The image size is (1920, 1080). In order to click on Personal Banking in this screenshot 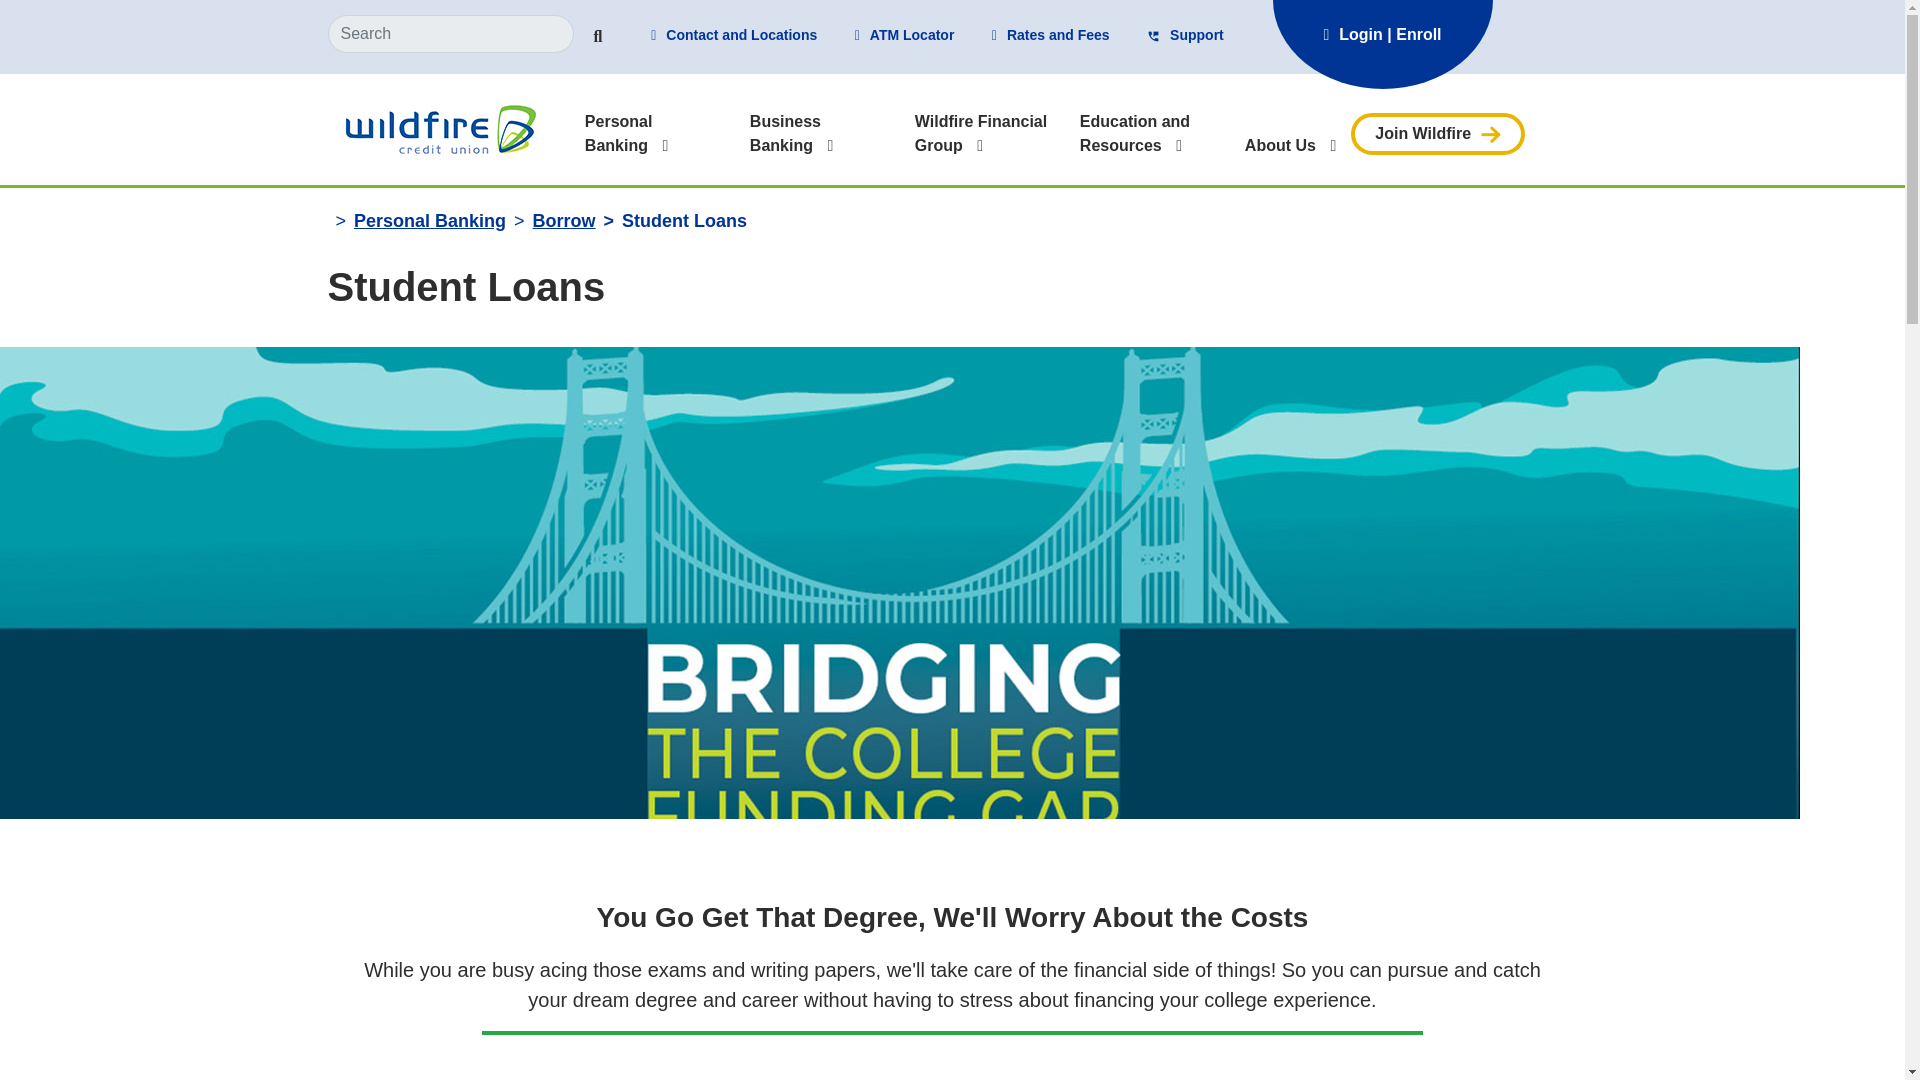, I will do `click(618, 134)`.